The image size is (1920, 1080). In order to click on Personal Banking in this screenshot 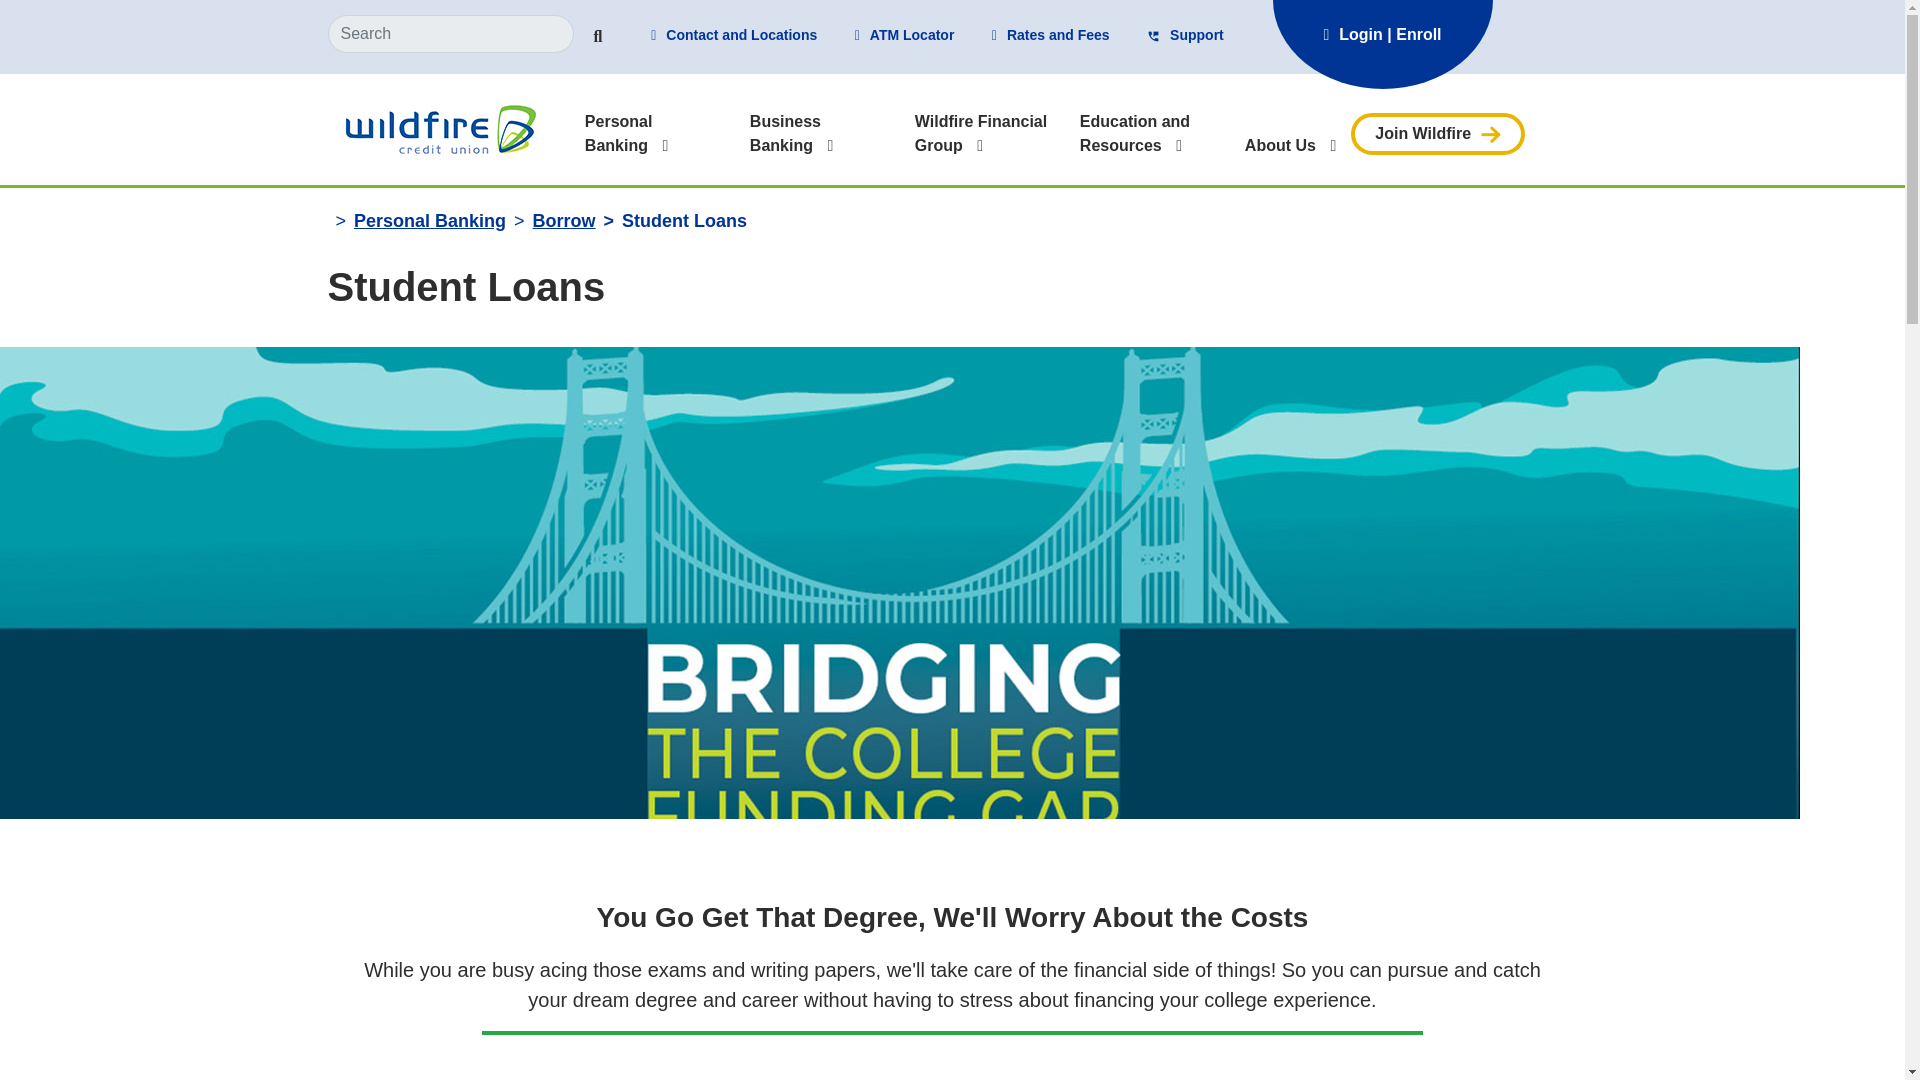, I will do `click(618, 134)`.